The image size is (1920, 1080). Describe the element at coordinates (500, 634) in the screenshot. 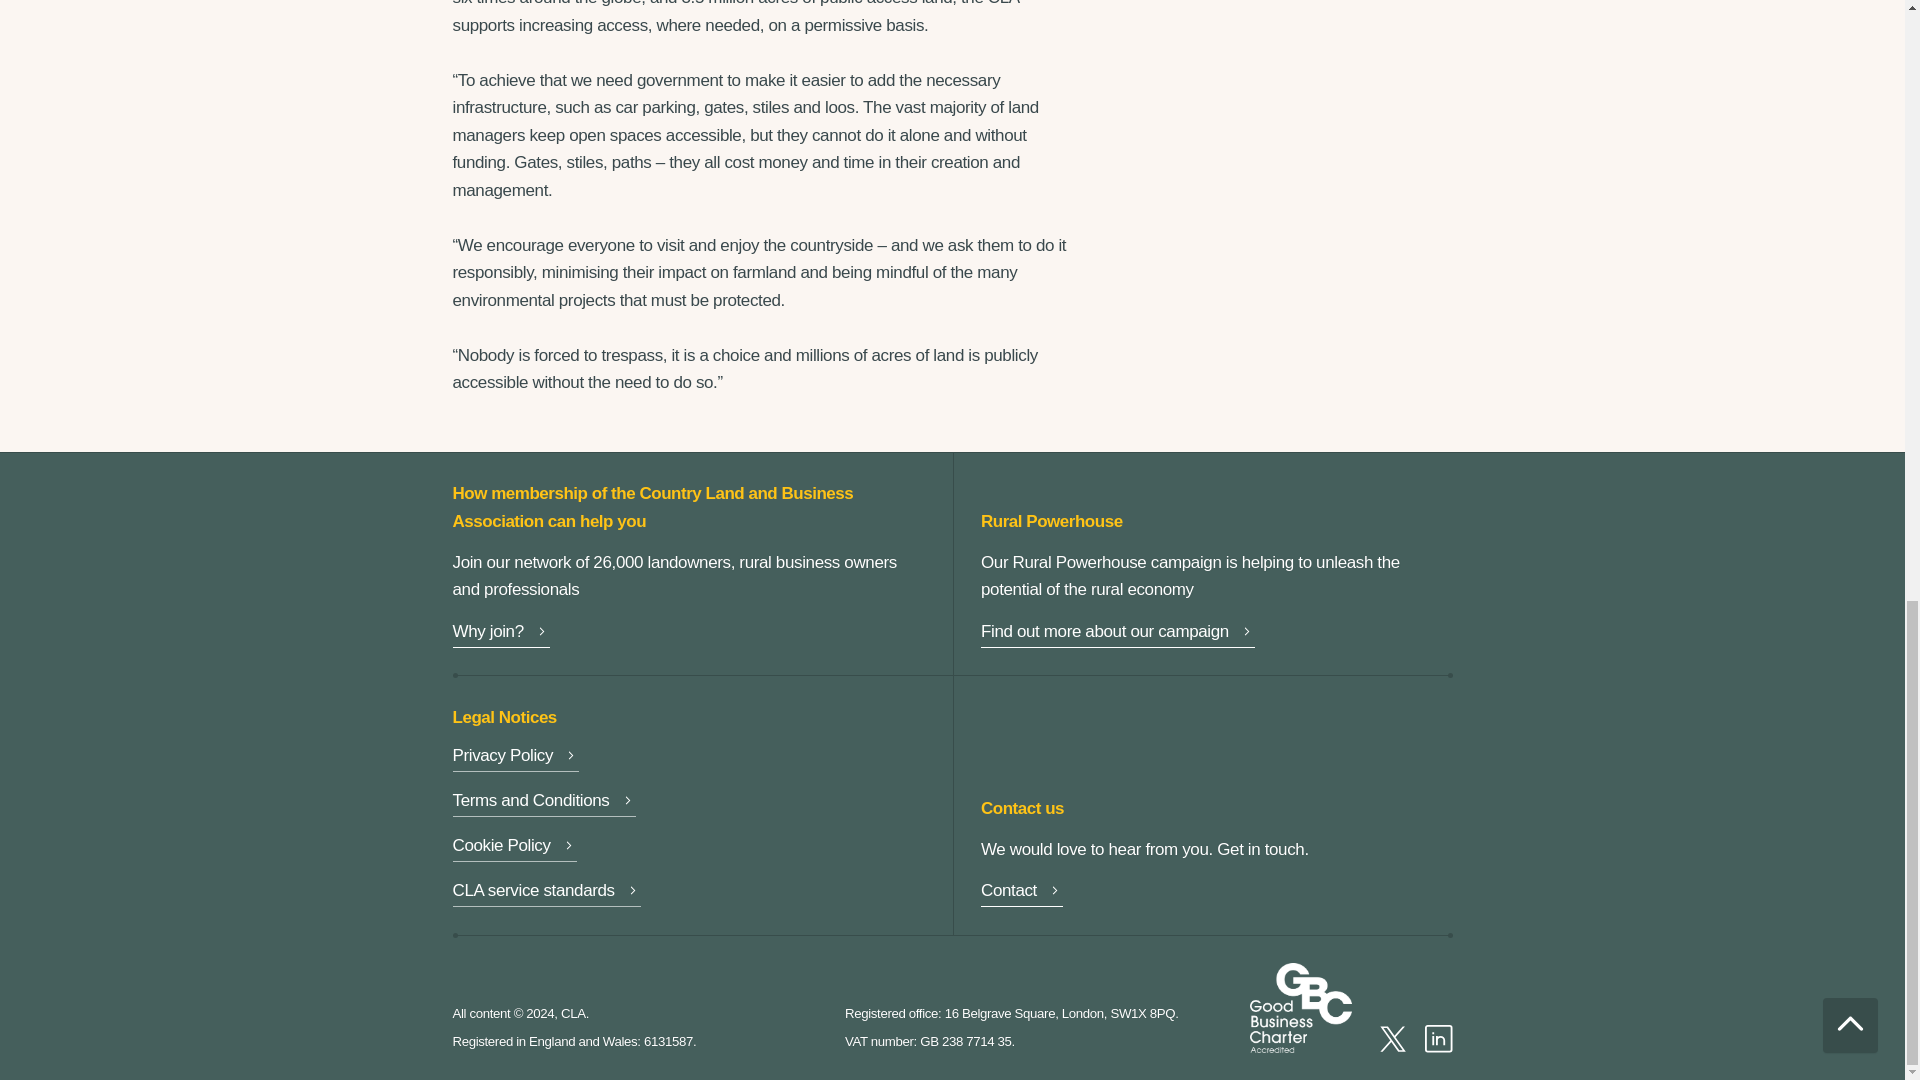

I see `Why join?` at that location.